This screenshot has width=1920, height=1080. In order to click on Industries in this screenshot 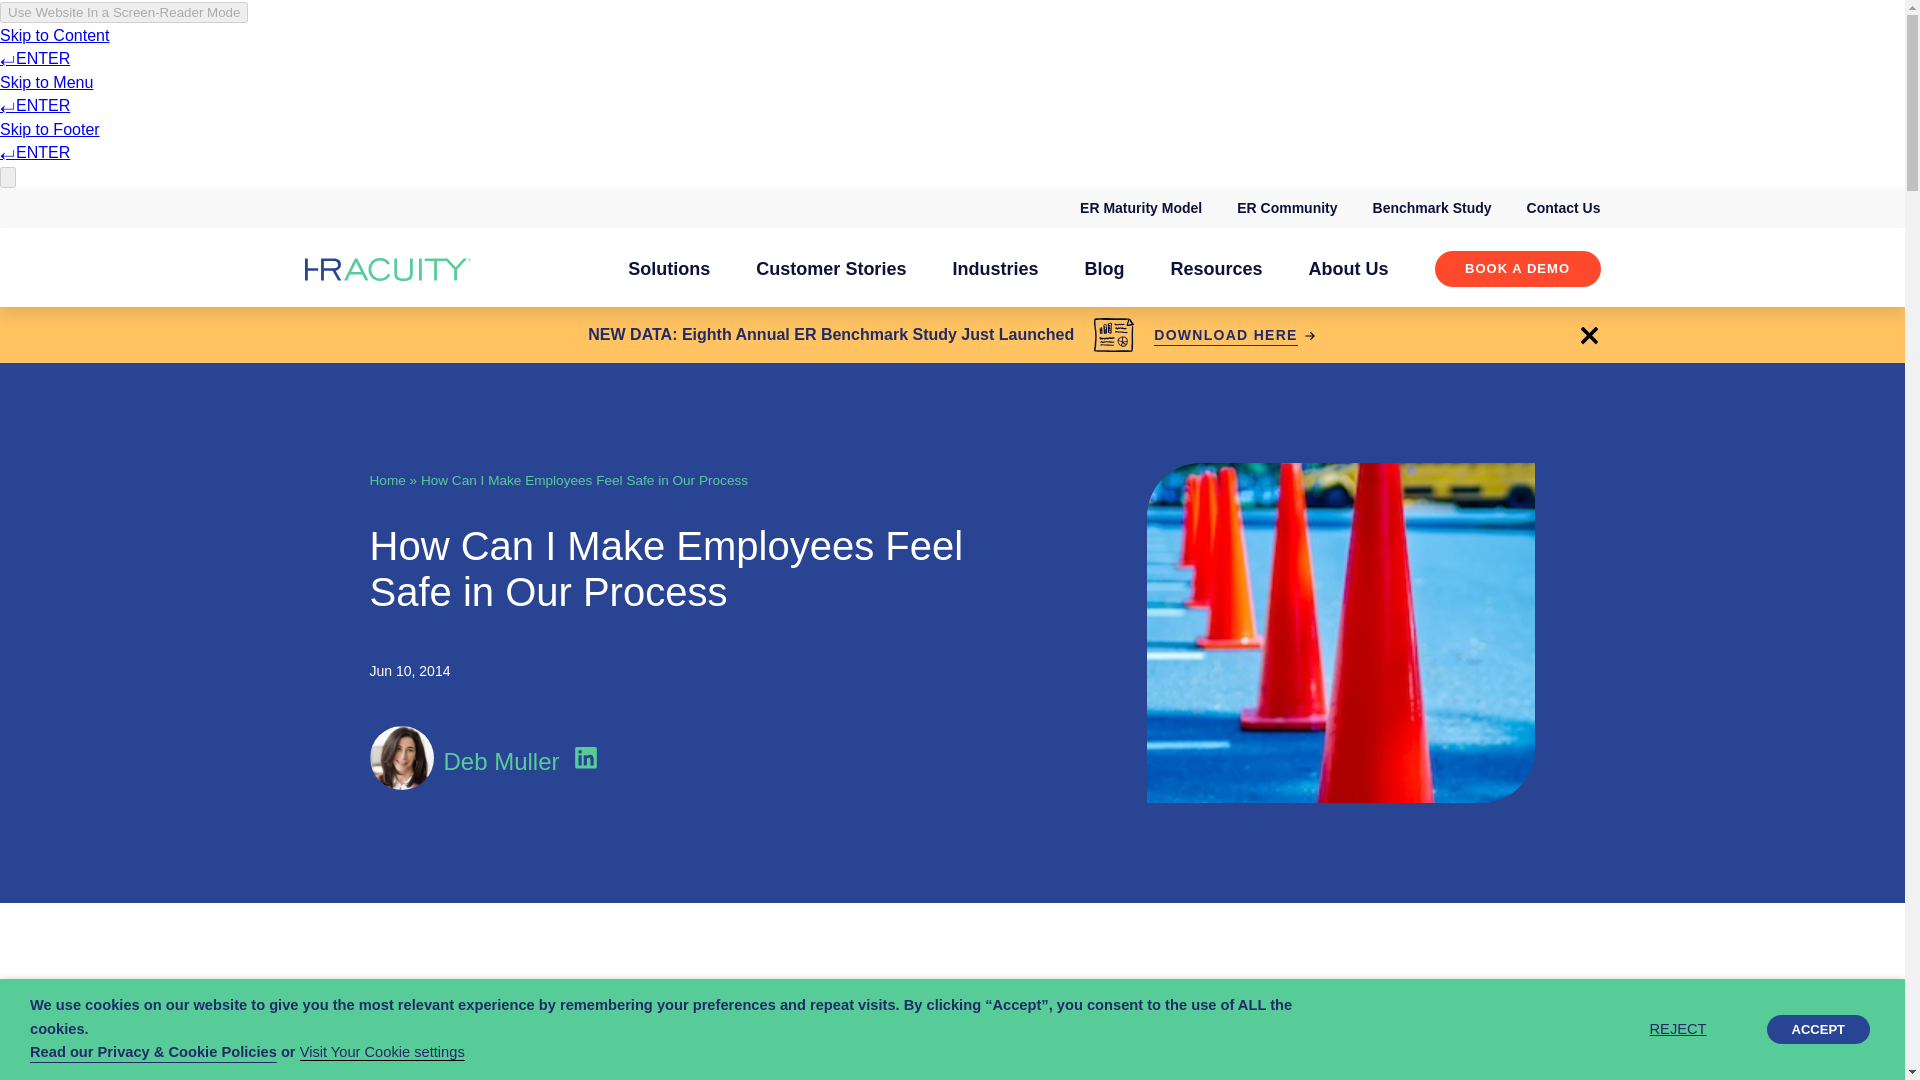, I will do `click(995, 268)`.